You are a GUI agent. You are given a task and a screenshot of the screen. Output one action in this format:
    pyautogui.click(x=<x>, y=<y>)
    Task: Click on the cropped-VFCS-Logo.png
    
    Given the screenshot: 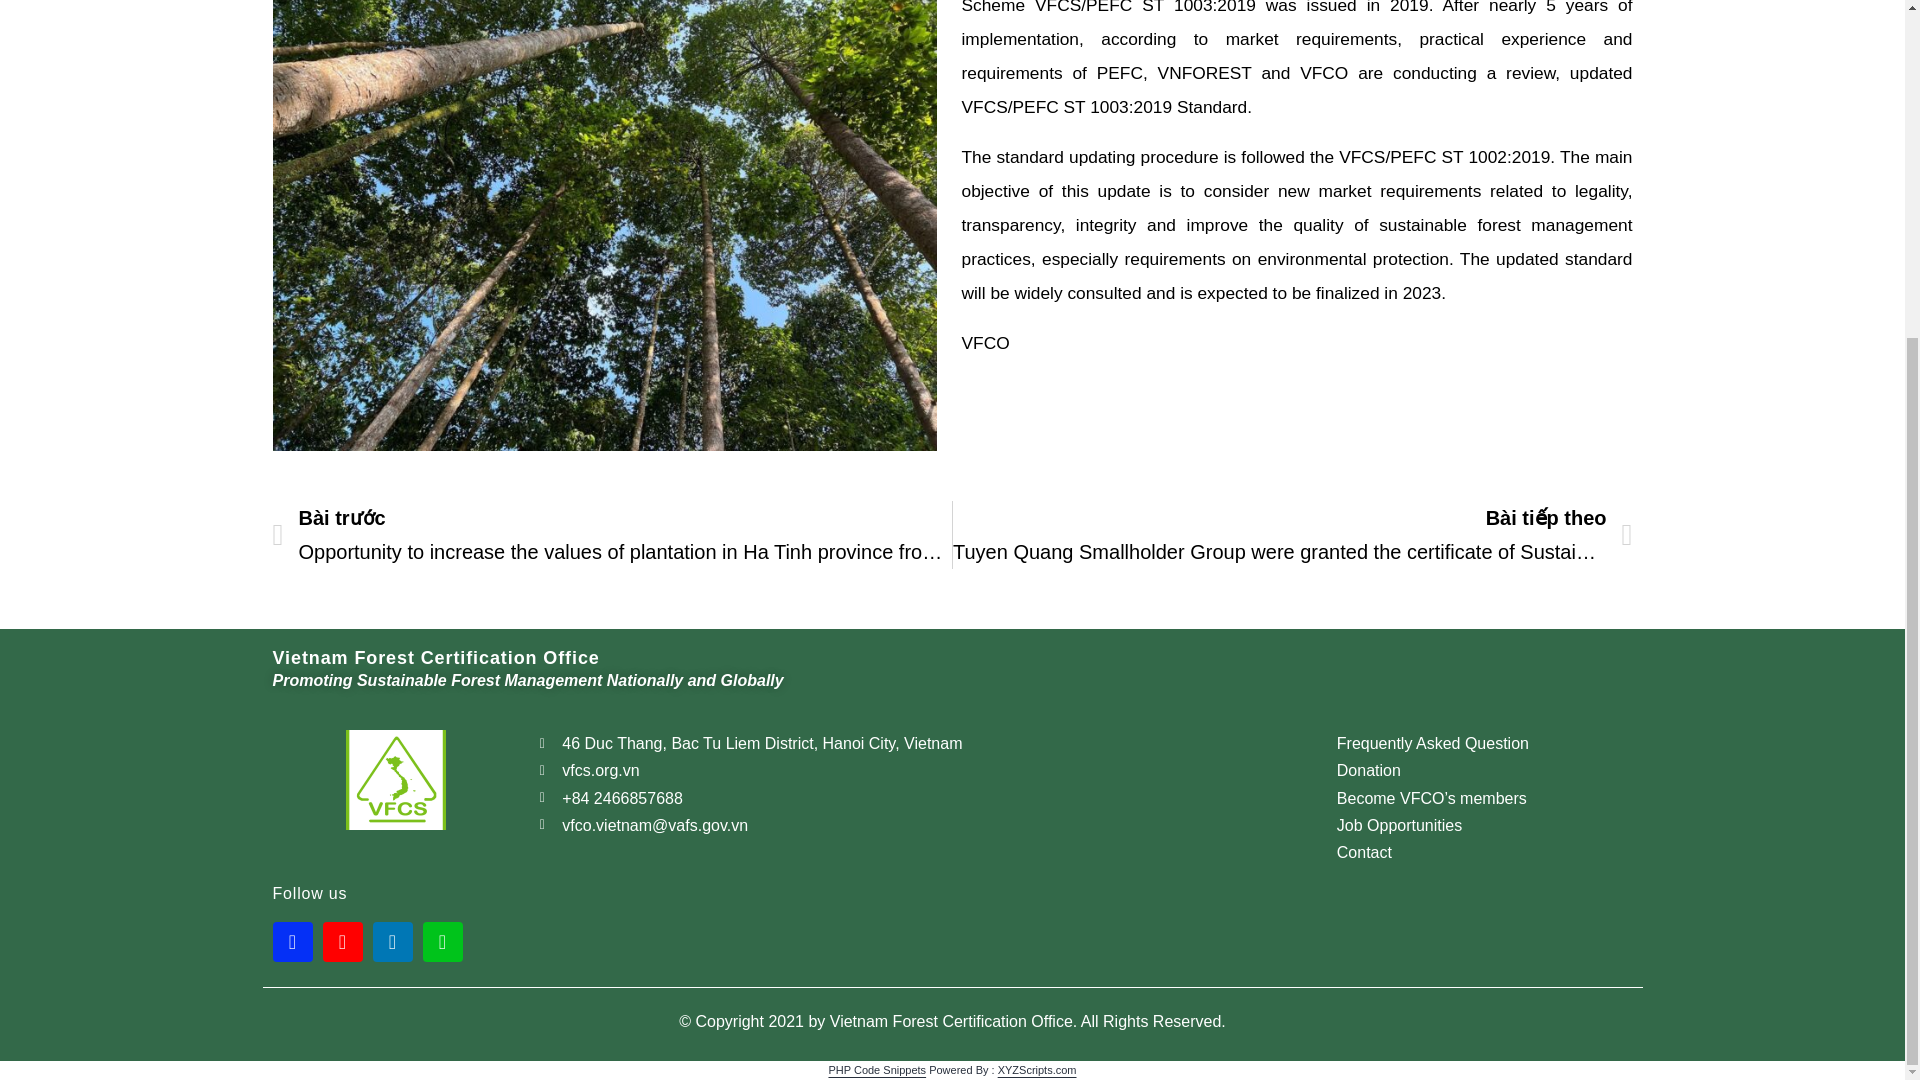 What is the action you would take?
    pyautogui.click(x=395, y=780)
    